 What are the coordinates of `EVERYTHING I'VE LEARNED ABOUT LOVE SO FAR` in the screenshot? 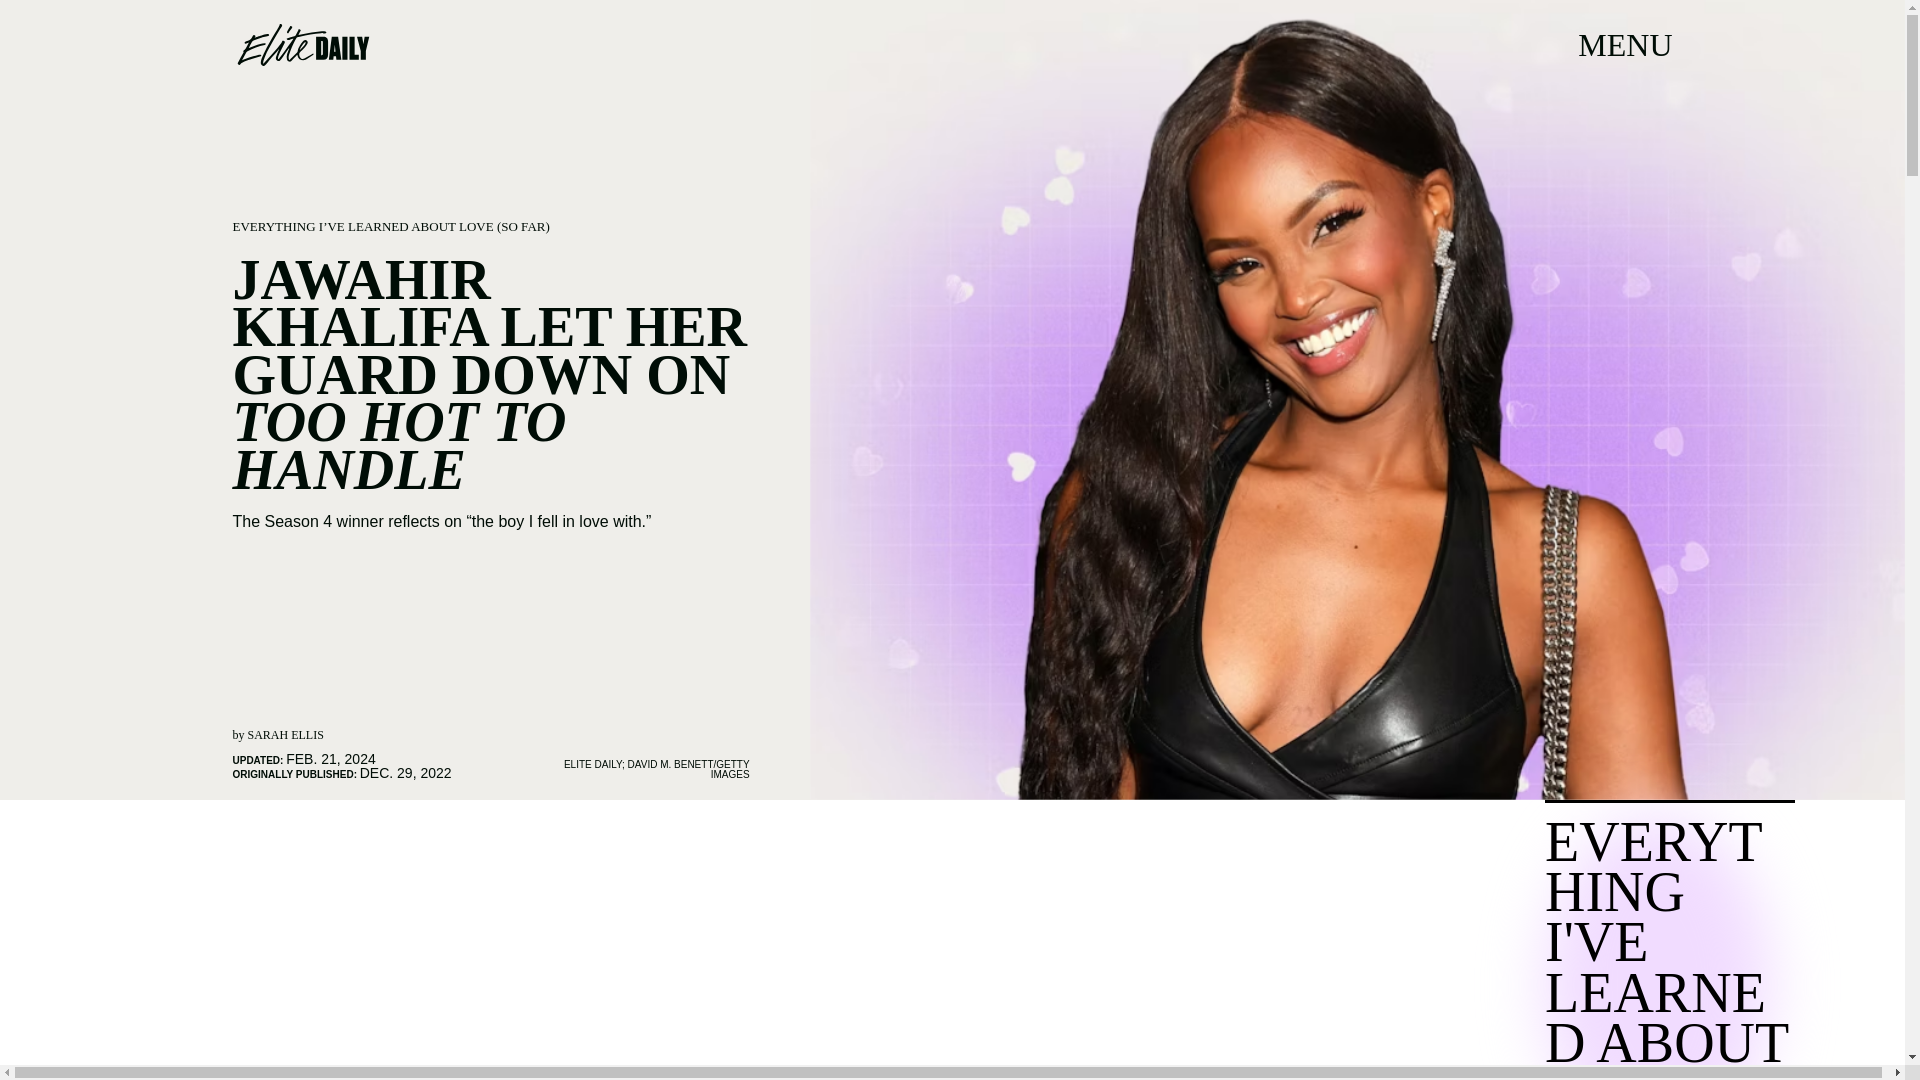 It's located at (1695, 940).